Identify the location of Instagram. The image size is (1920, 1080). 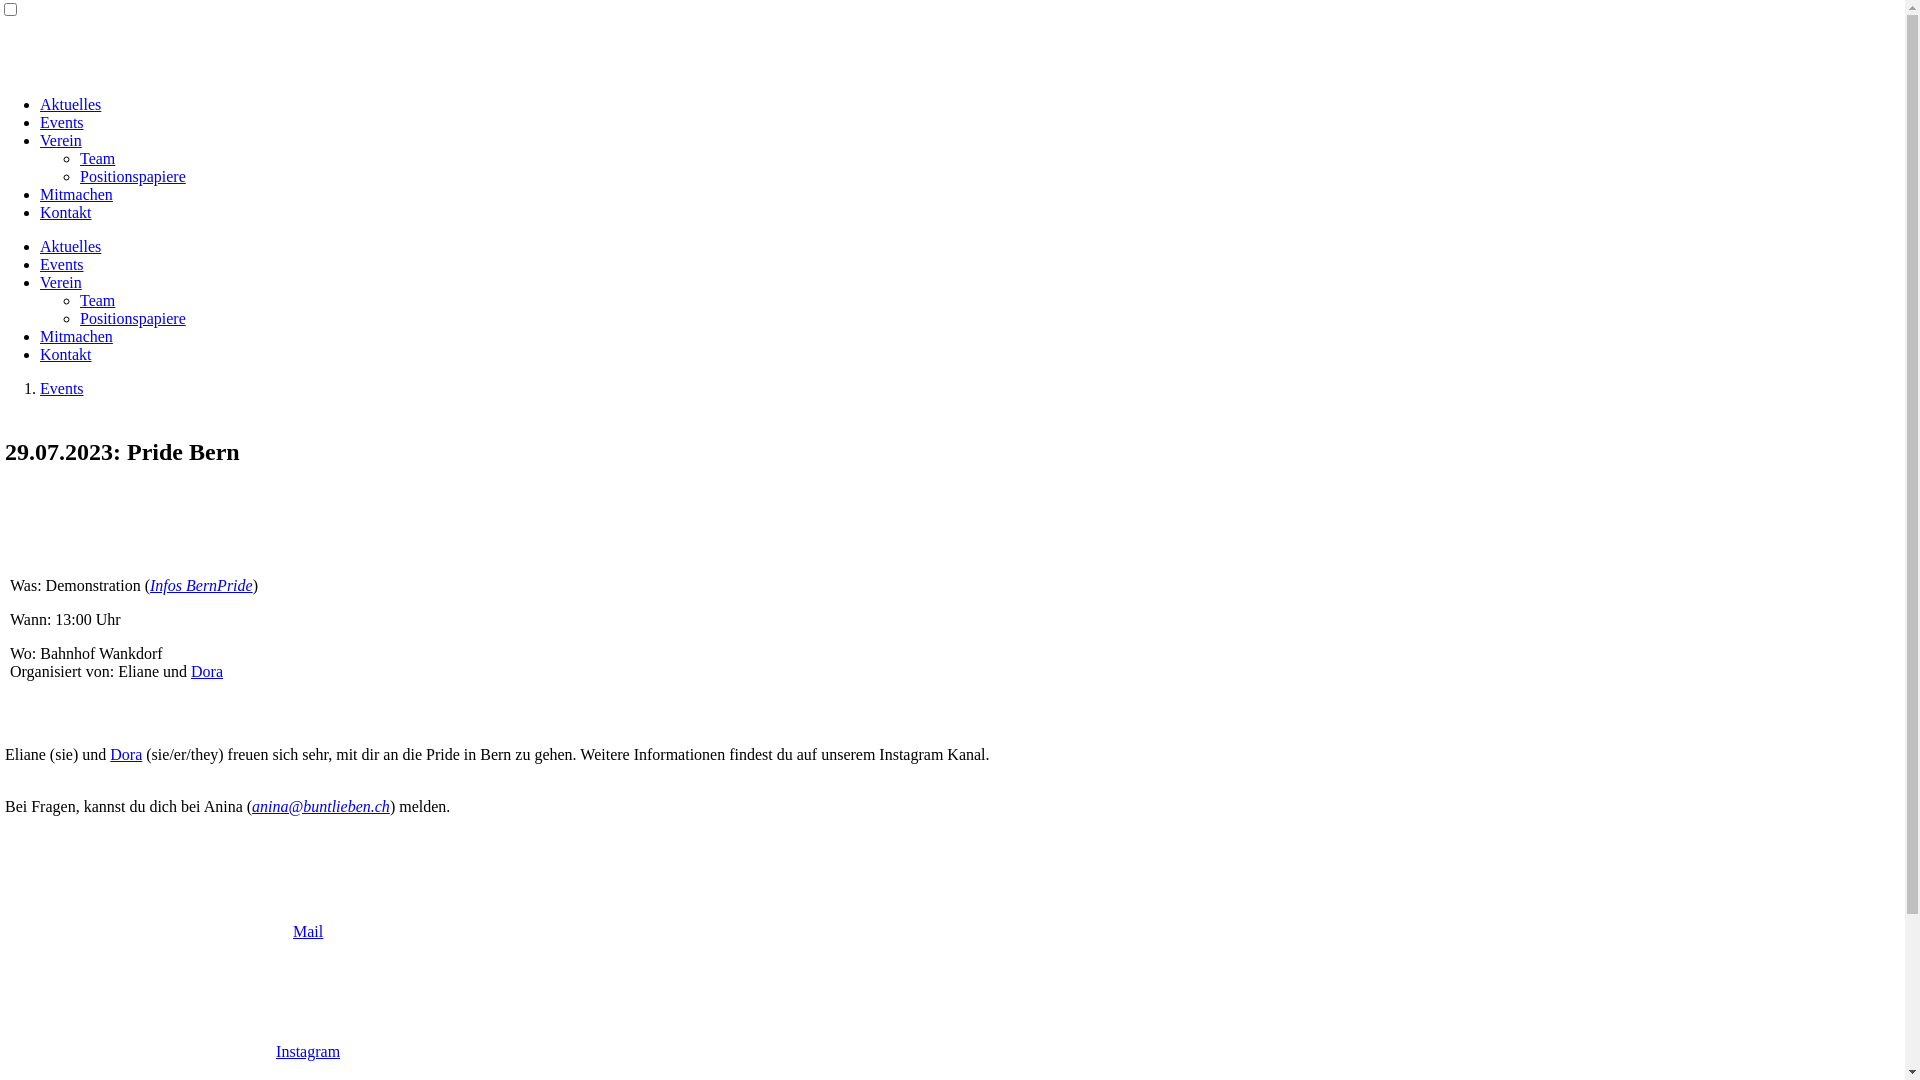
(308, 1052).